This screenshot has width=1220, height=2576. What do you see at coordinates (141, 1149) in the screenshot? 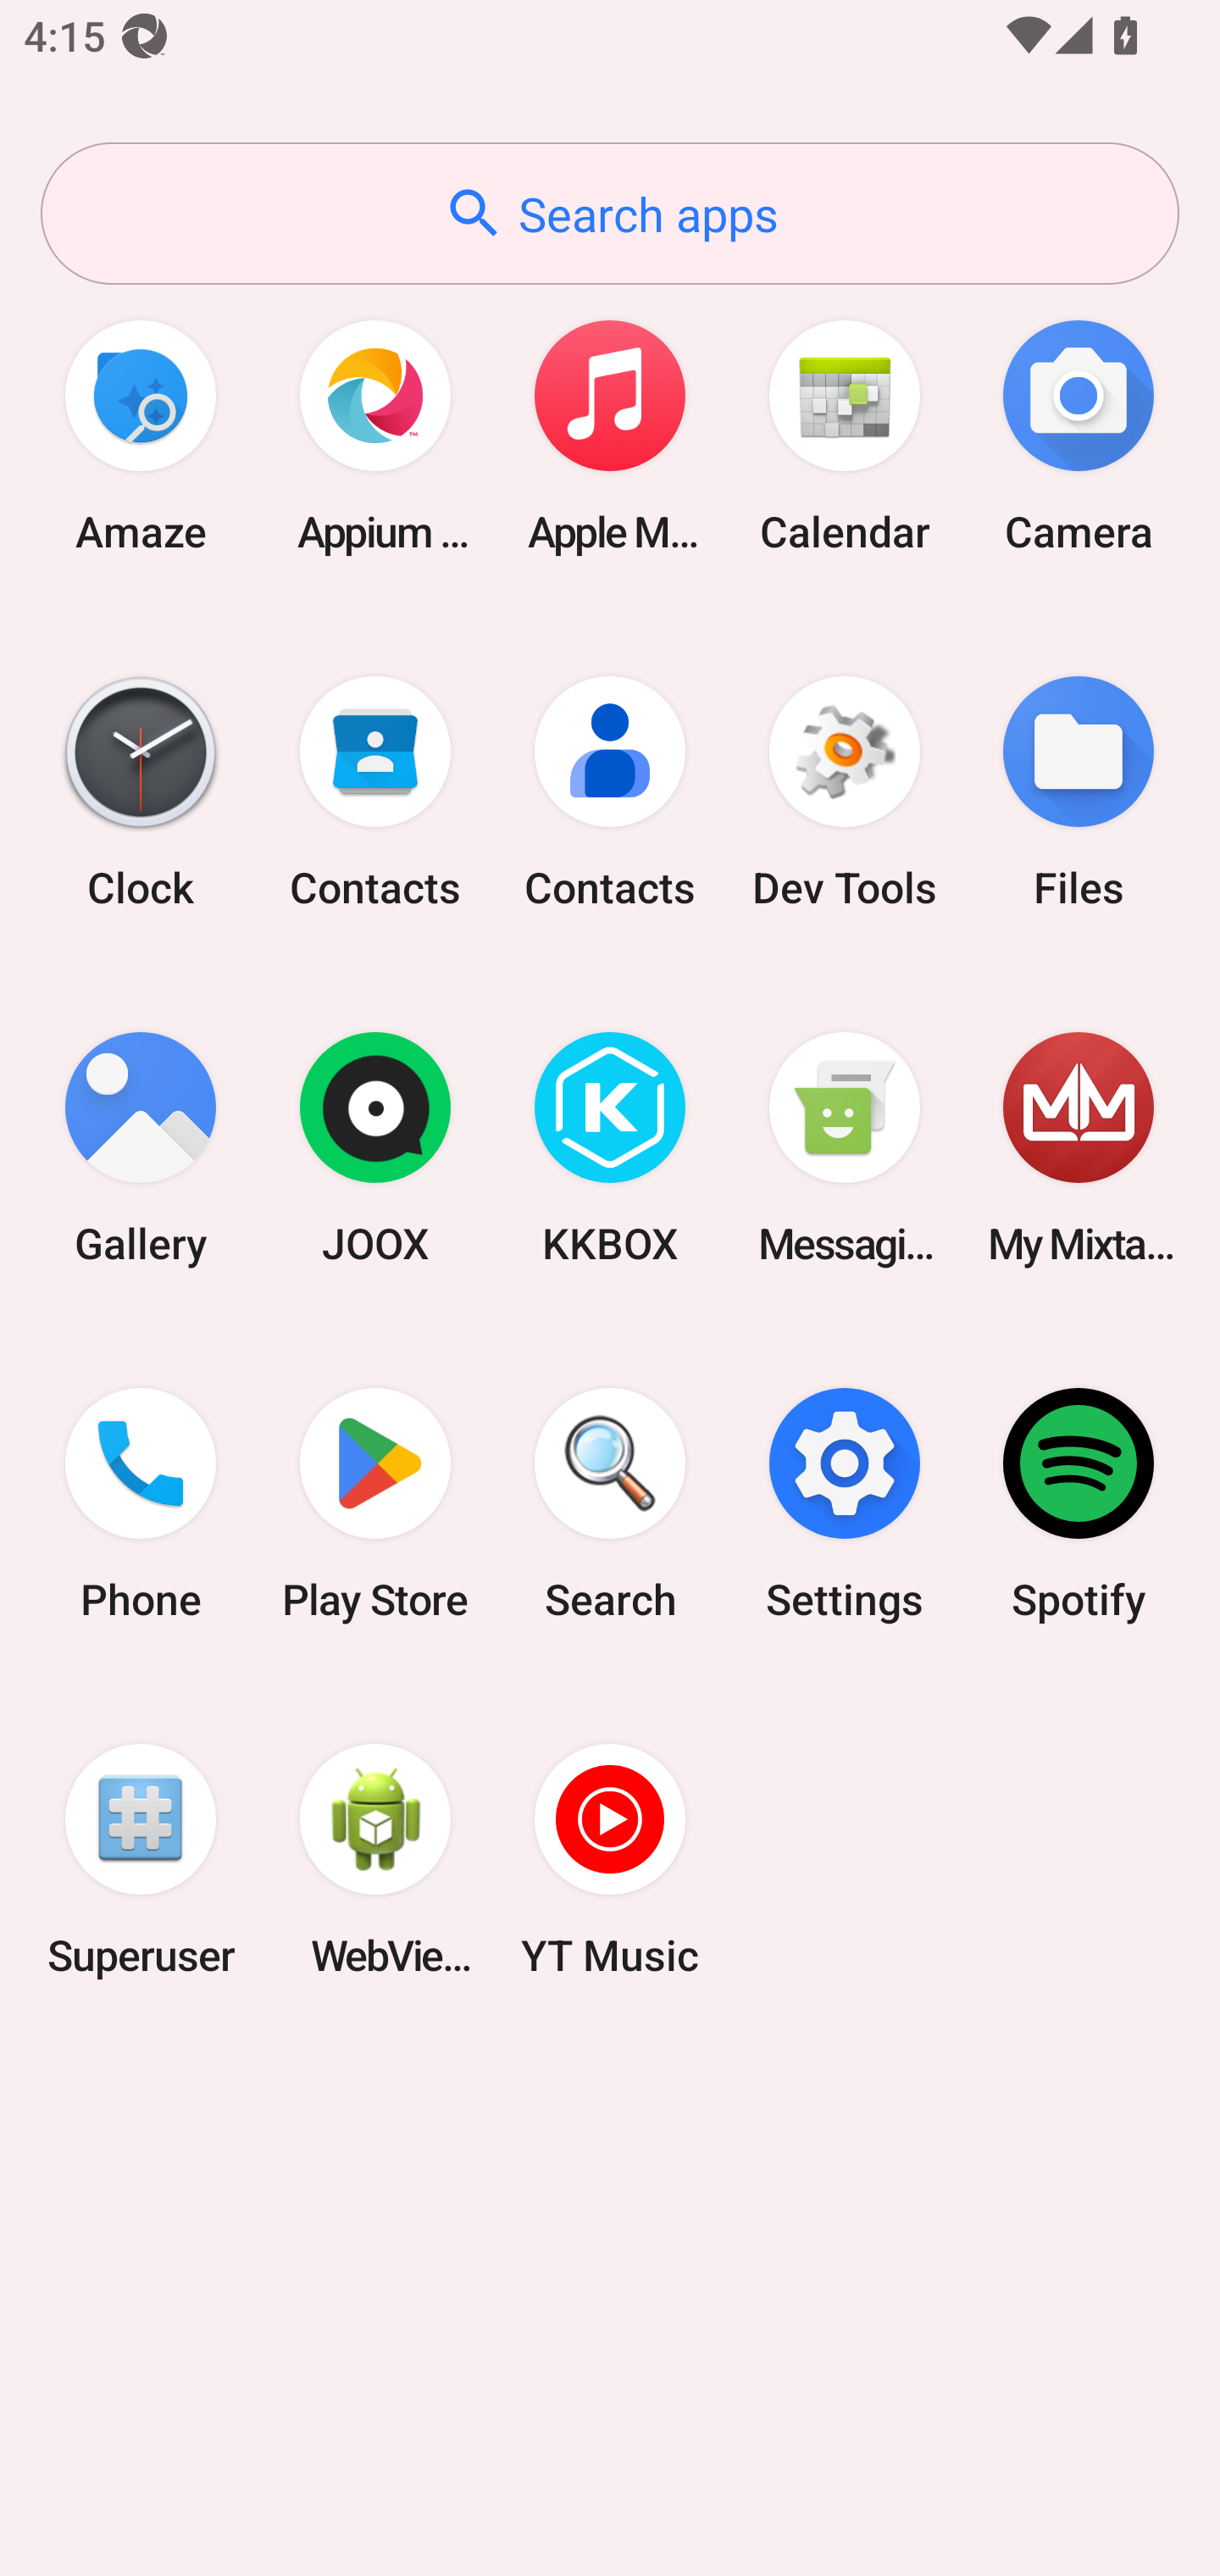
I see `Gallery` at bounding box center [141, 1149].